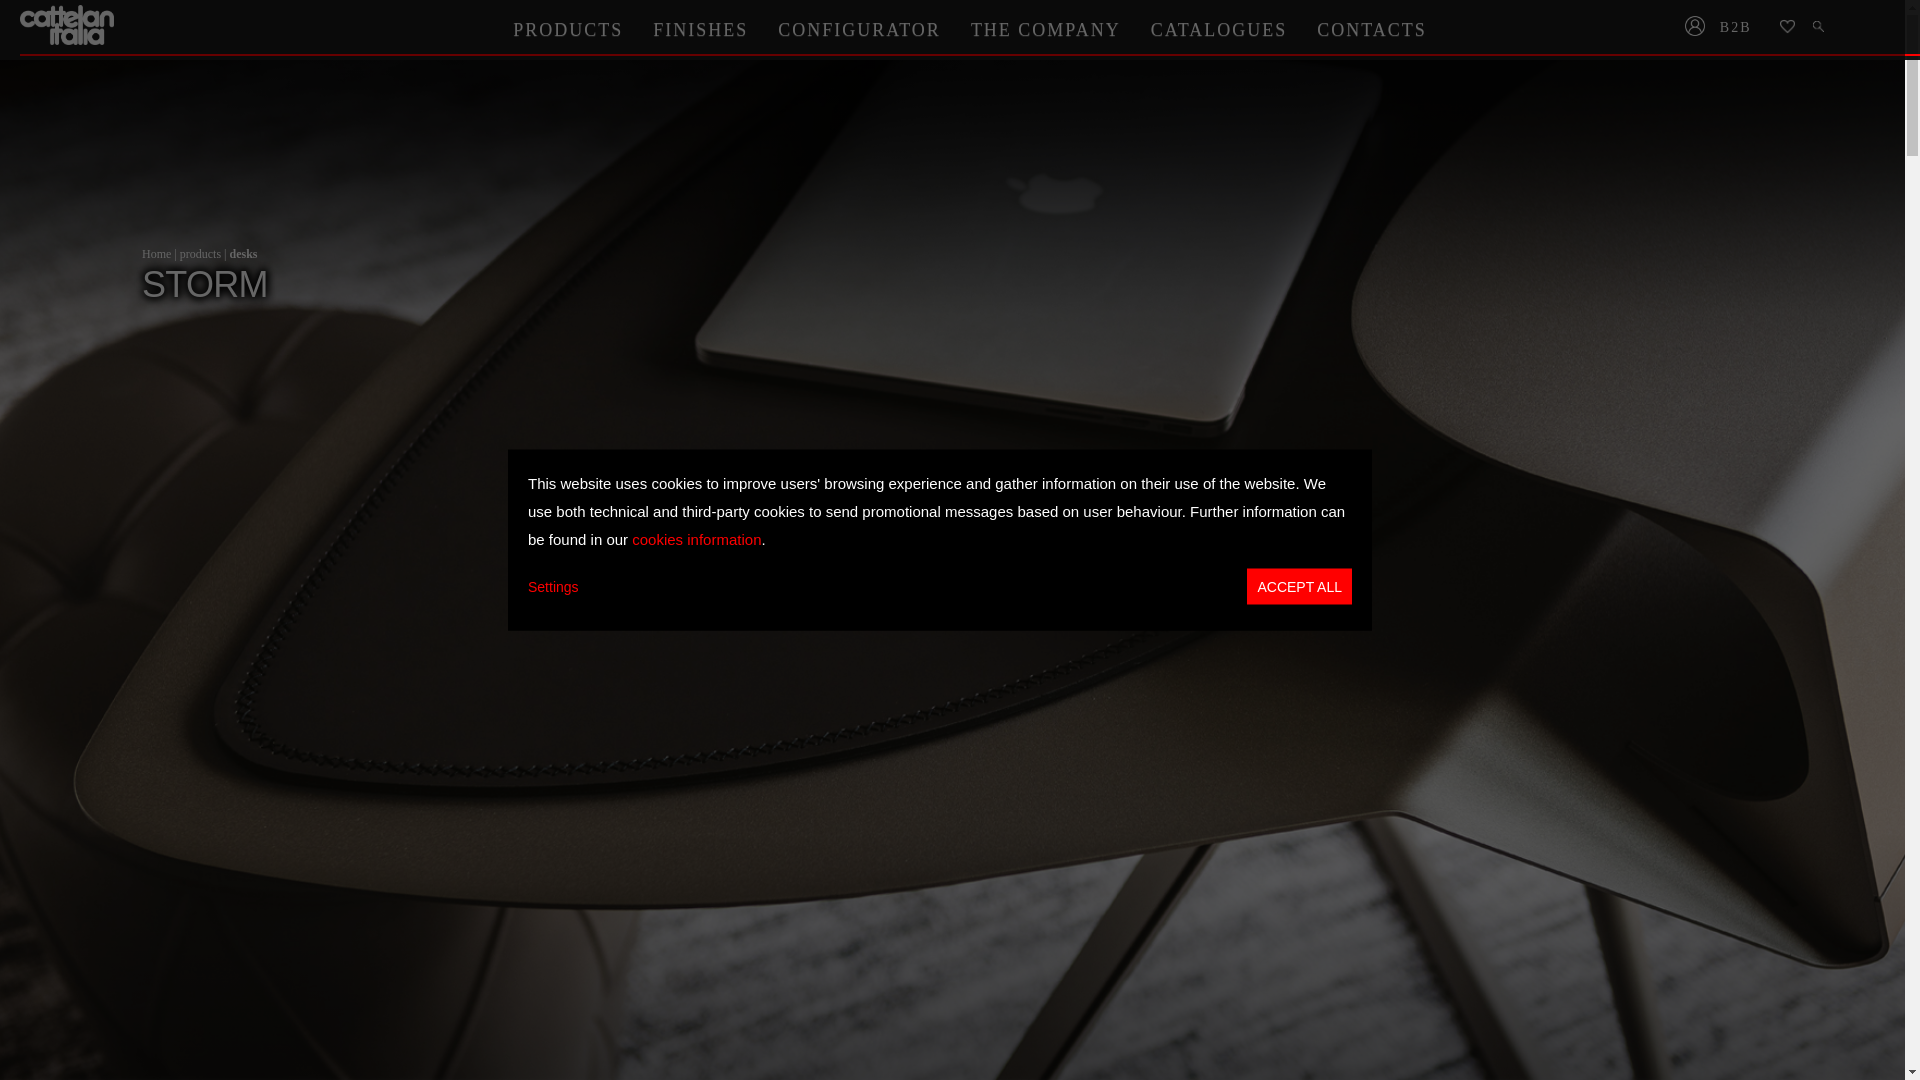 The width and height of the screenshot is (1920, 1080). Describe the element at coordinates (567, 29) in the screenshot. I see `PRODUCTS` at that location.